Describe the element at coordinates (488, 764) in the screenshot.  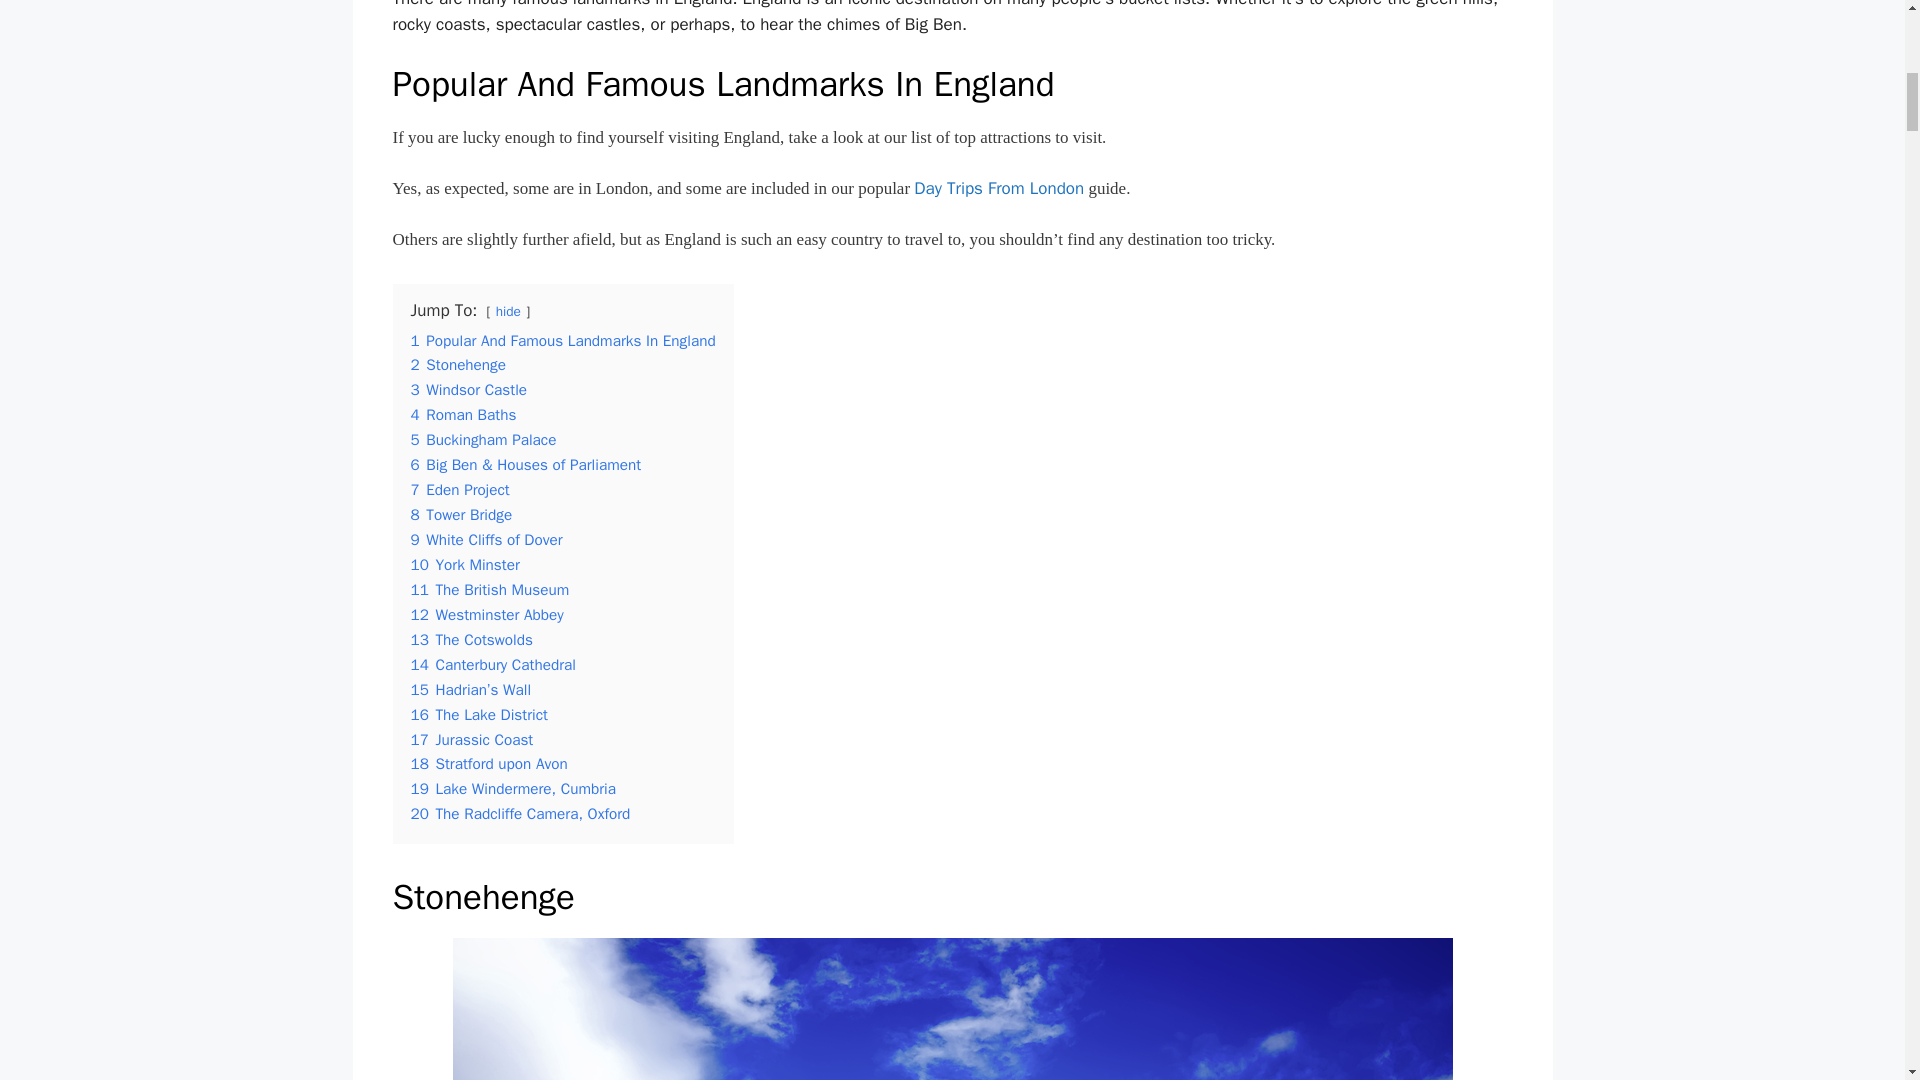
I see `18 Stratford upon Avon` at that location.